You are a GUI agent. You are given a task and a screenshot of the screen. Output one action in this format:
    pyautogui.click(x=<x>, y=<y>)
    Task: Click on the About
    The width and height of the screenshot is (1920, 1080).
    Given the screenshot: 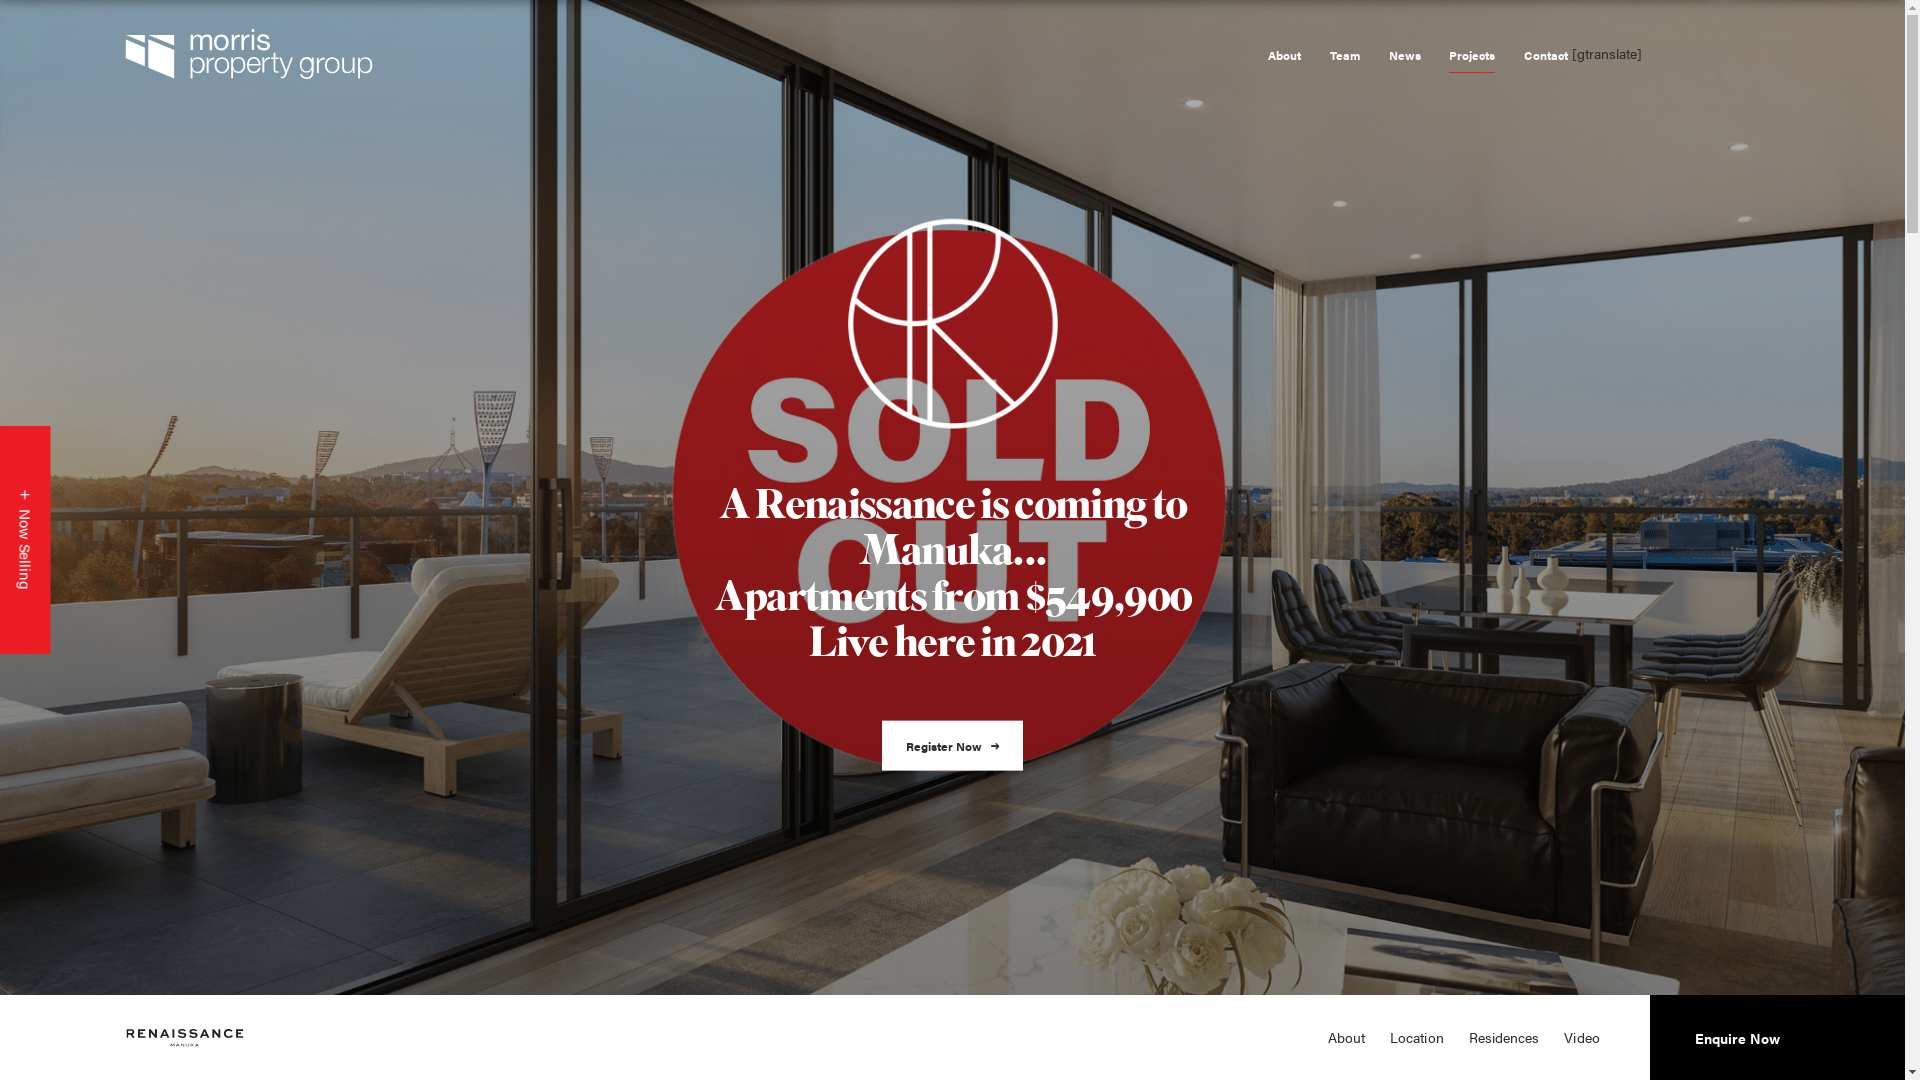 What is the action you would take?
    pyautogui.click(x=1284, y=55)
    